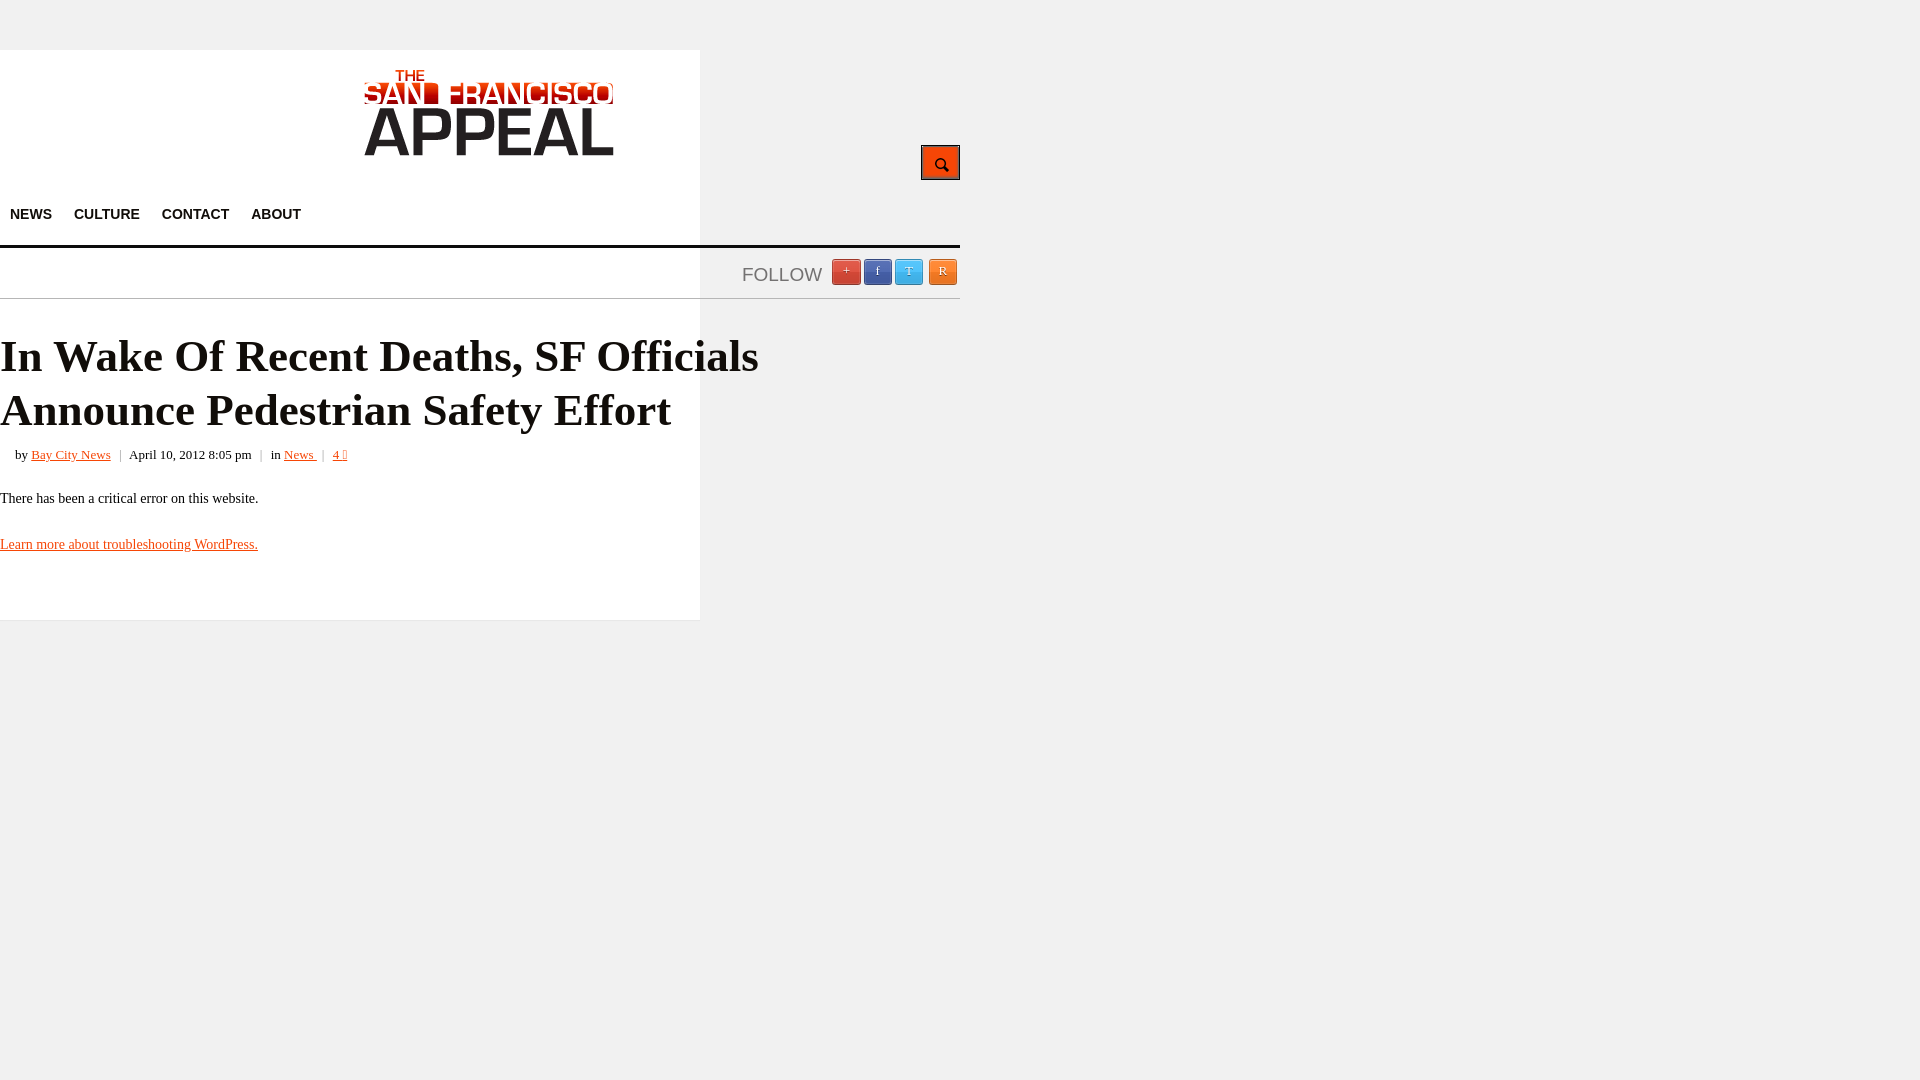 This screenshot has width=1920, height=1080. I want to click on ABOUT, so click(276, 214).